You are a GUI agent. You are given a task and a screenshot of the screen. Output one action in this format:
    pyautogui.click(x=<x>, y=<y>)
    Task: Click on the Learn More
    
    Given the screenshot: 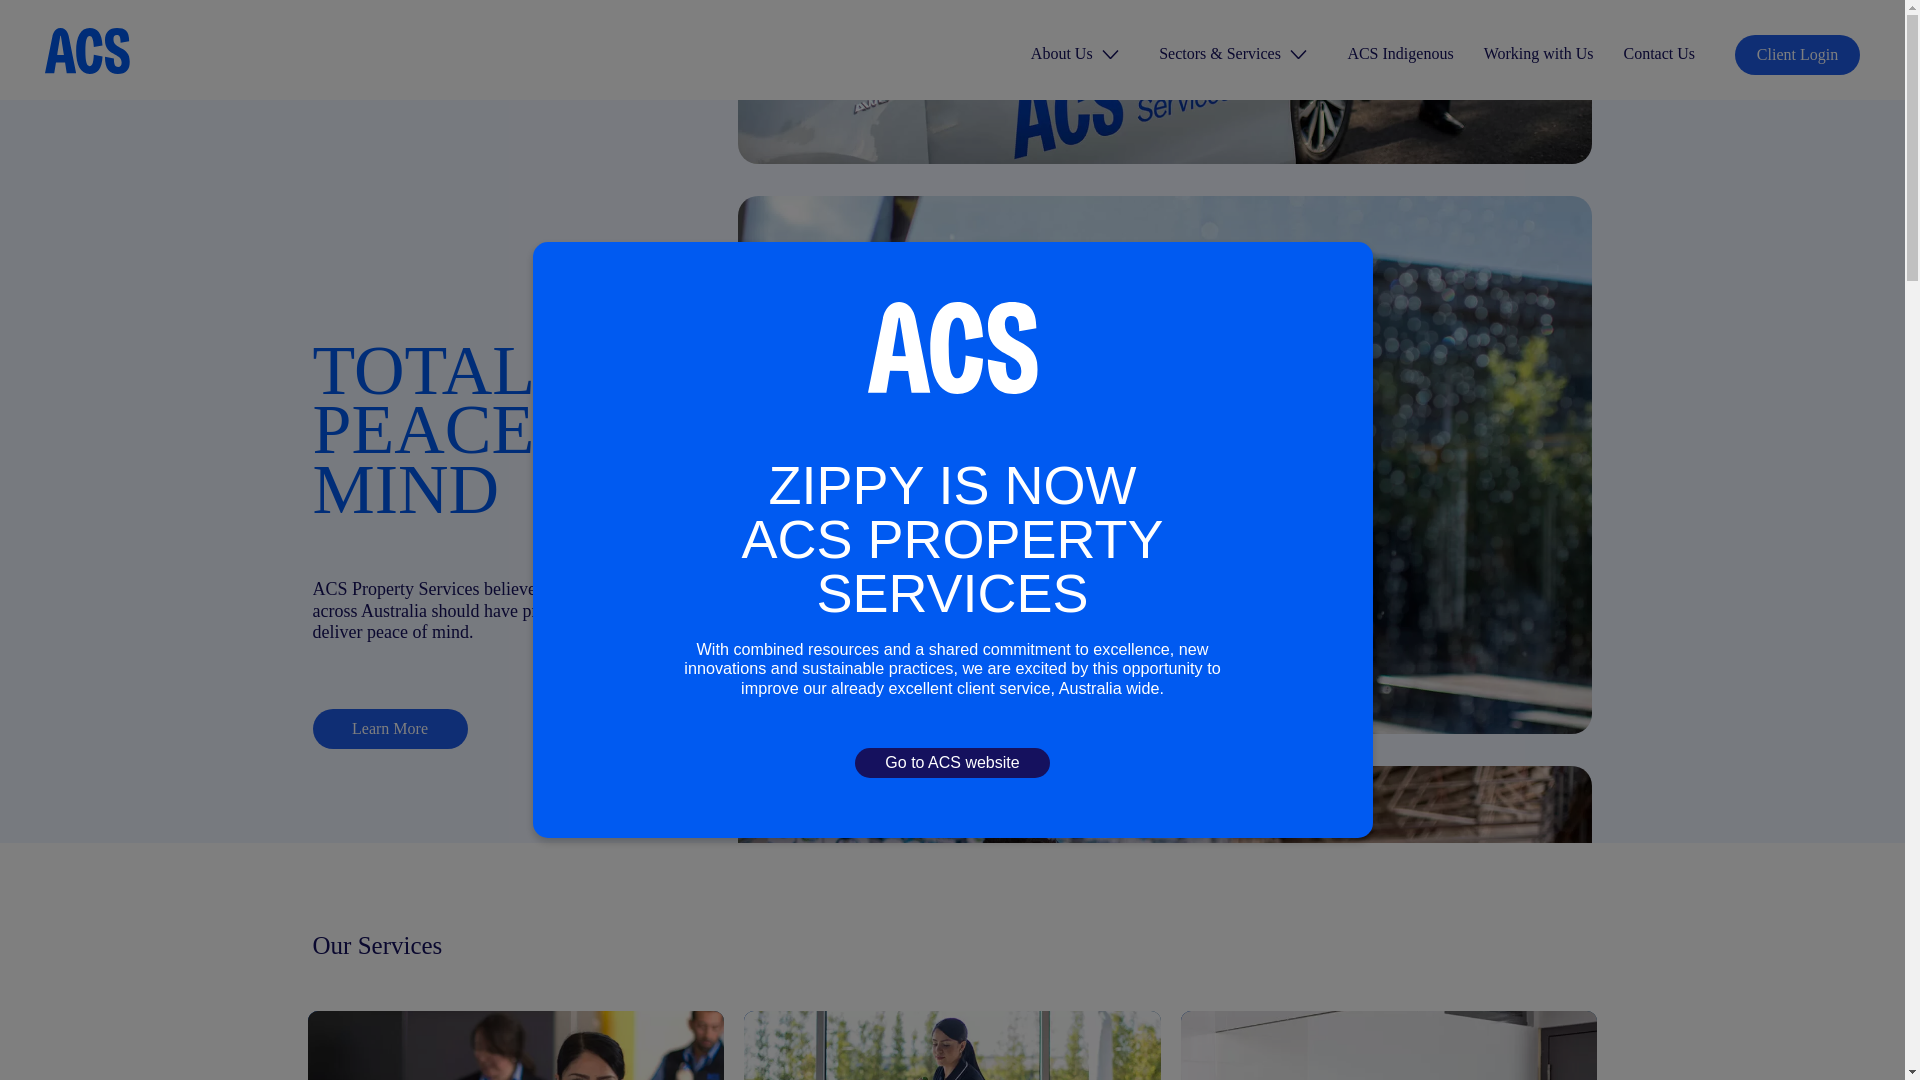 What is the action you would take?
    pyautogui.click(x=1062, y=52)
    